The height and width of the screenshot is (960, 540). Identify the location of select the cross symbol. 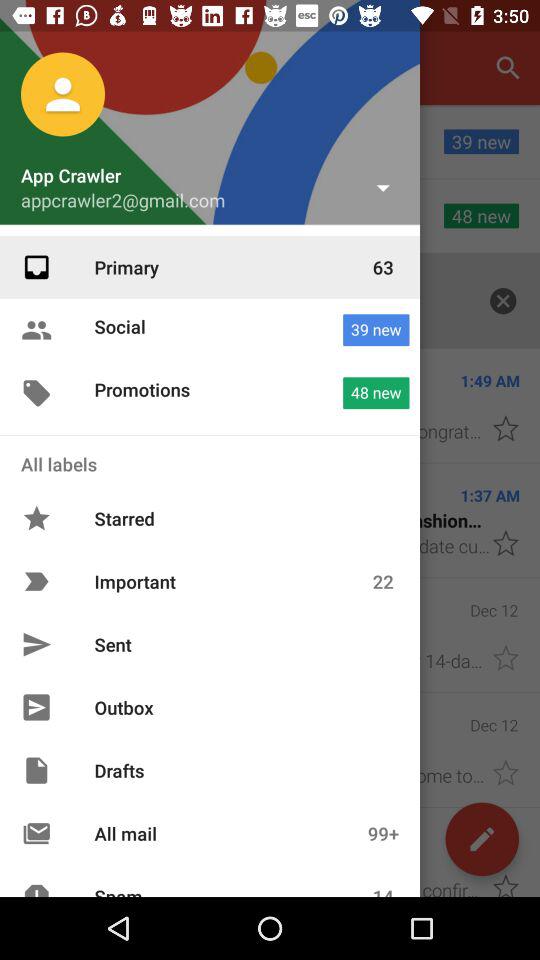
(504, 302).